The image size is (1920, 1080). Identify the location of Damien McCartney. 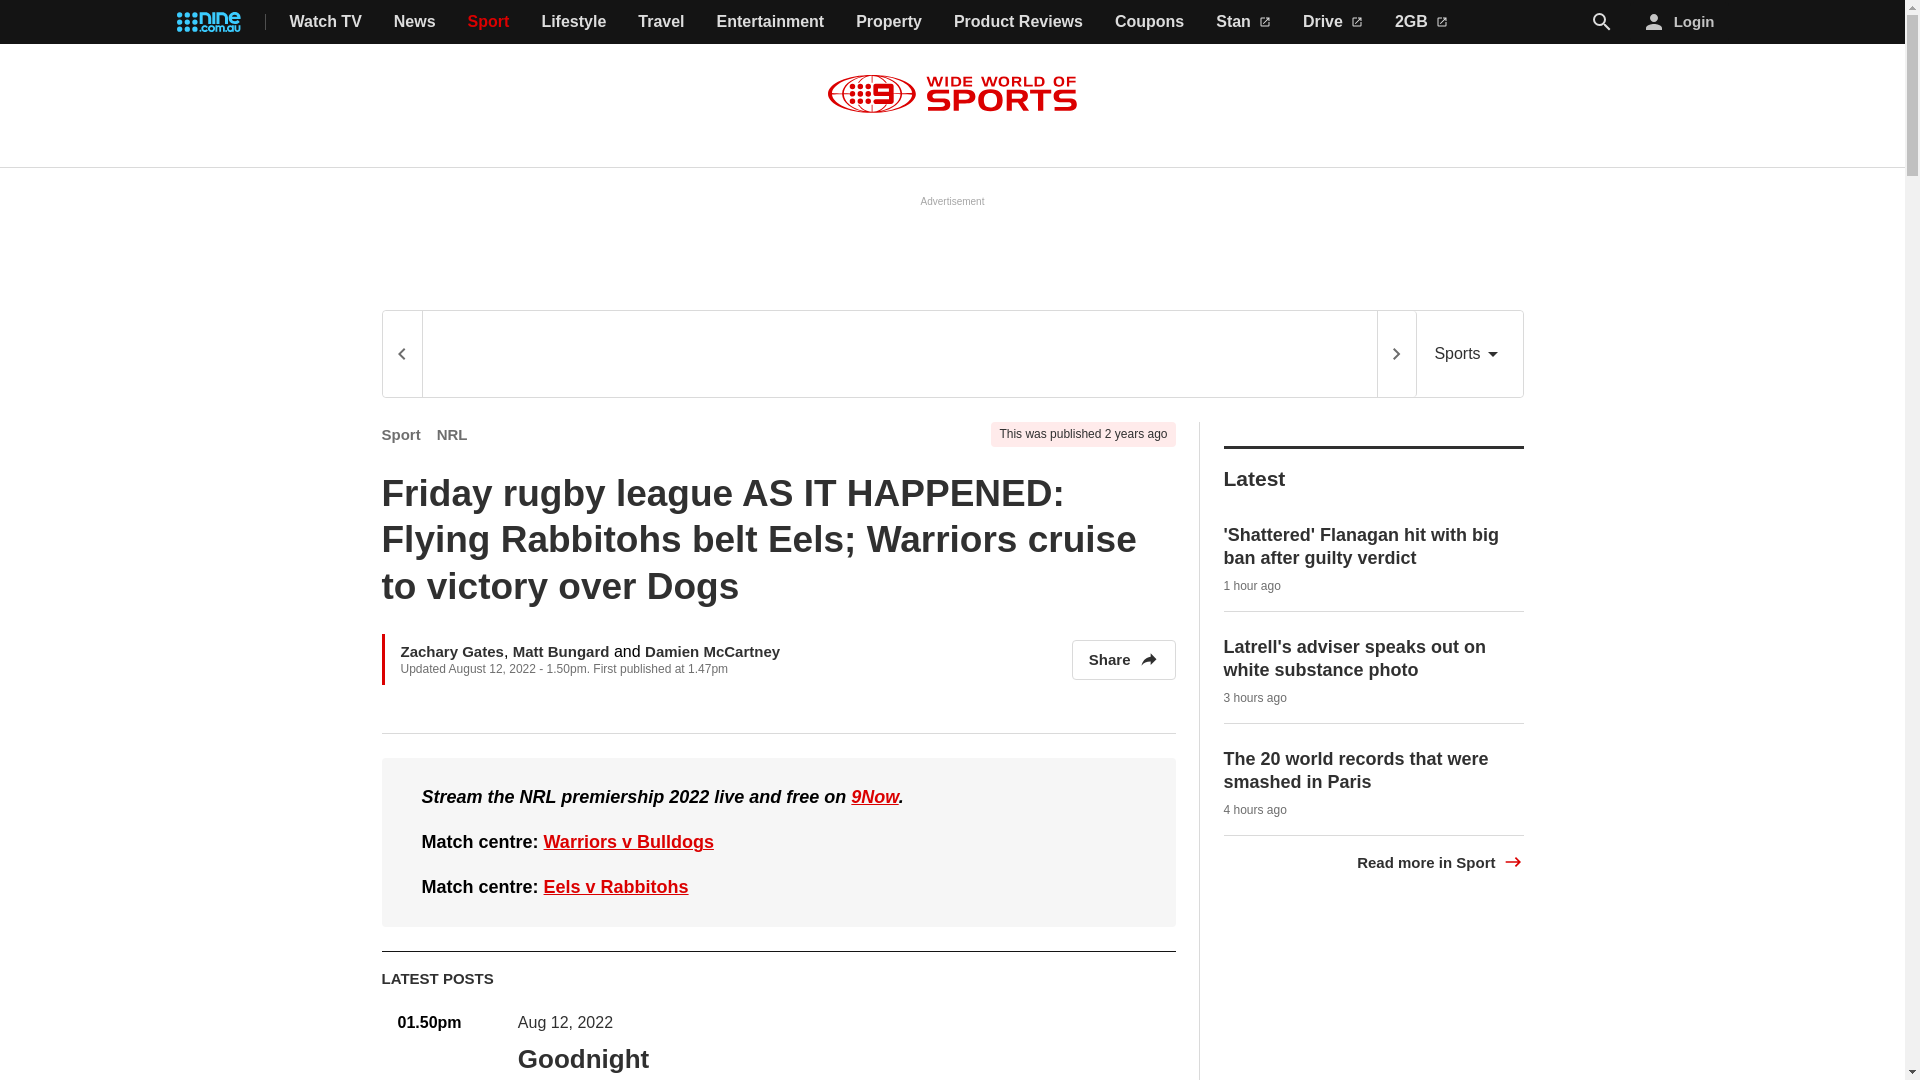
(712, 650).